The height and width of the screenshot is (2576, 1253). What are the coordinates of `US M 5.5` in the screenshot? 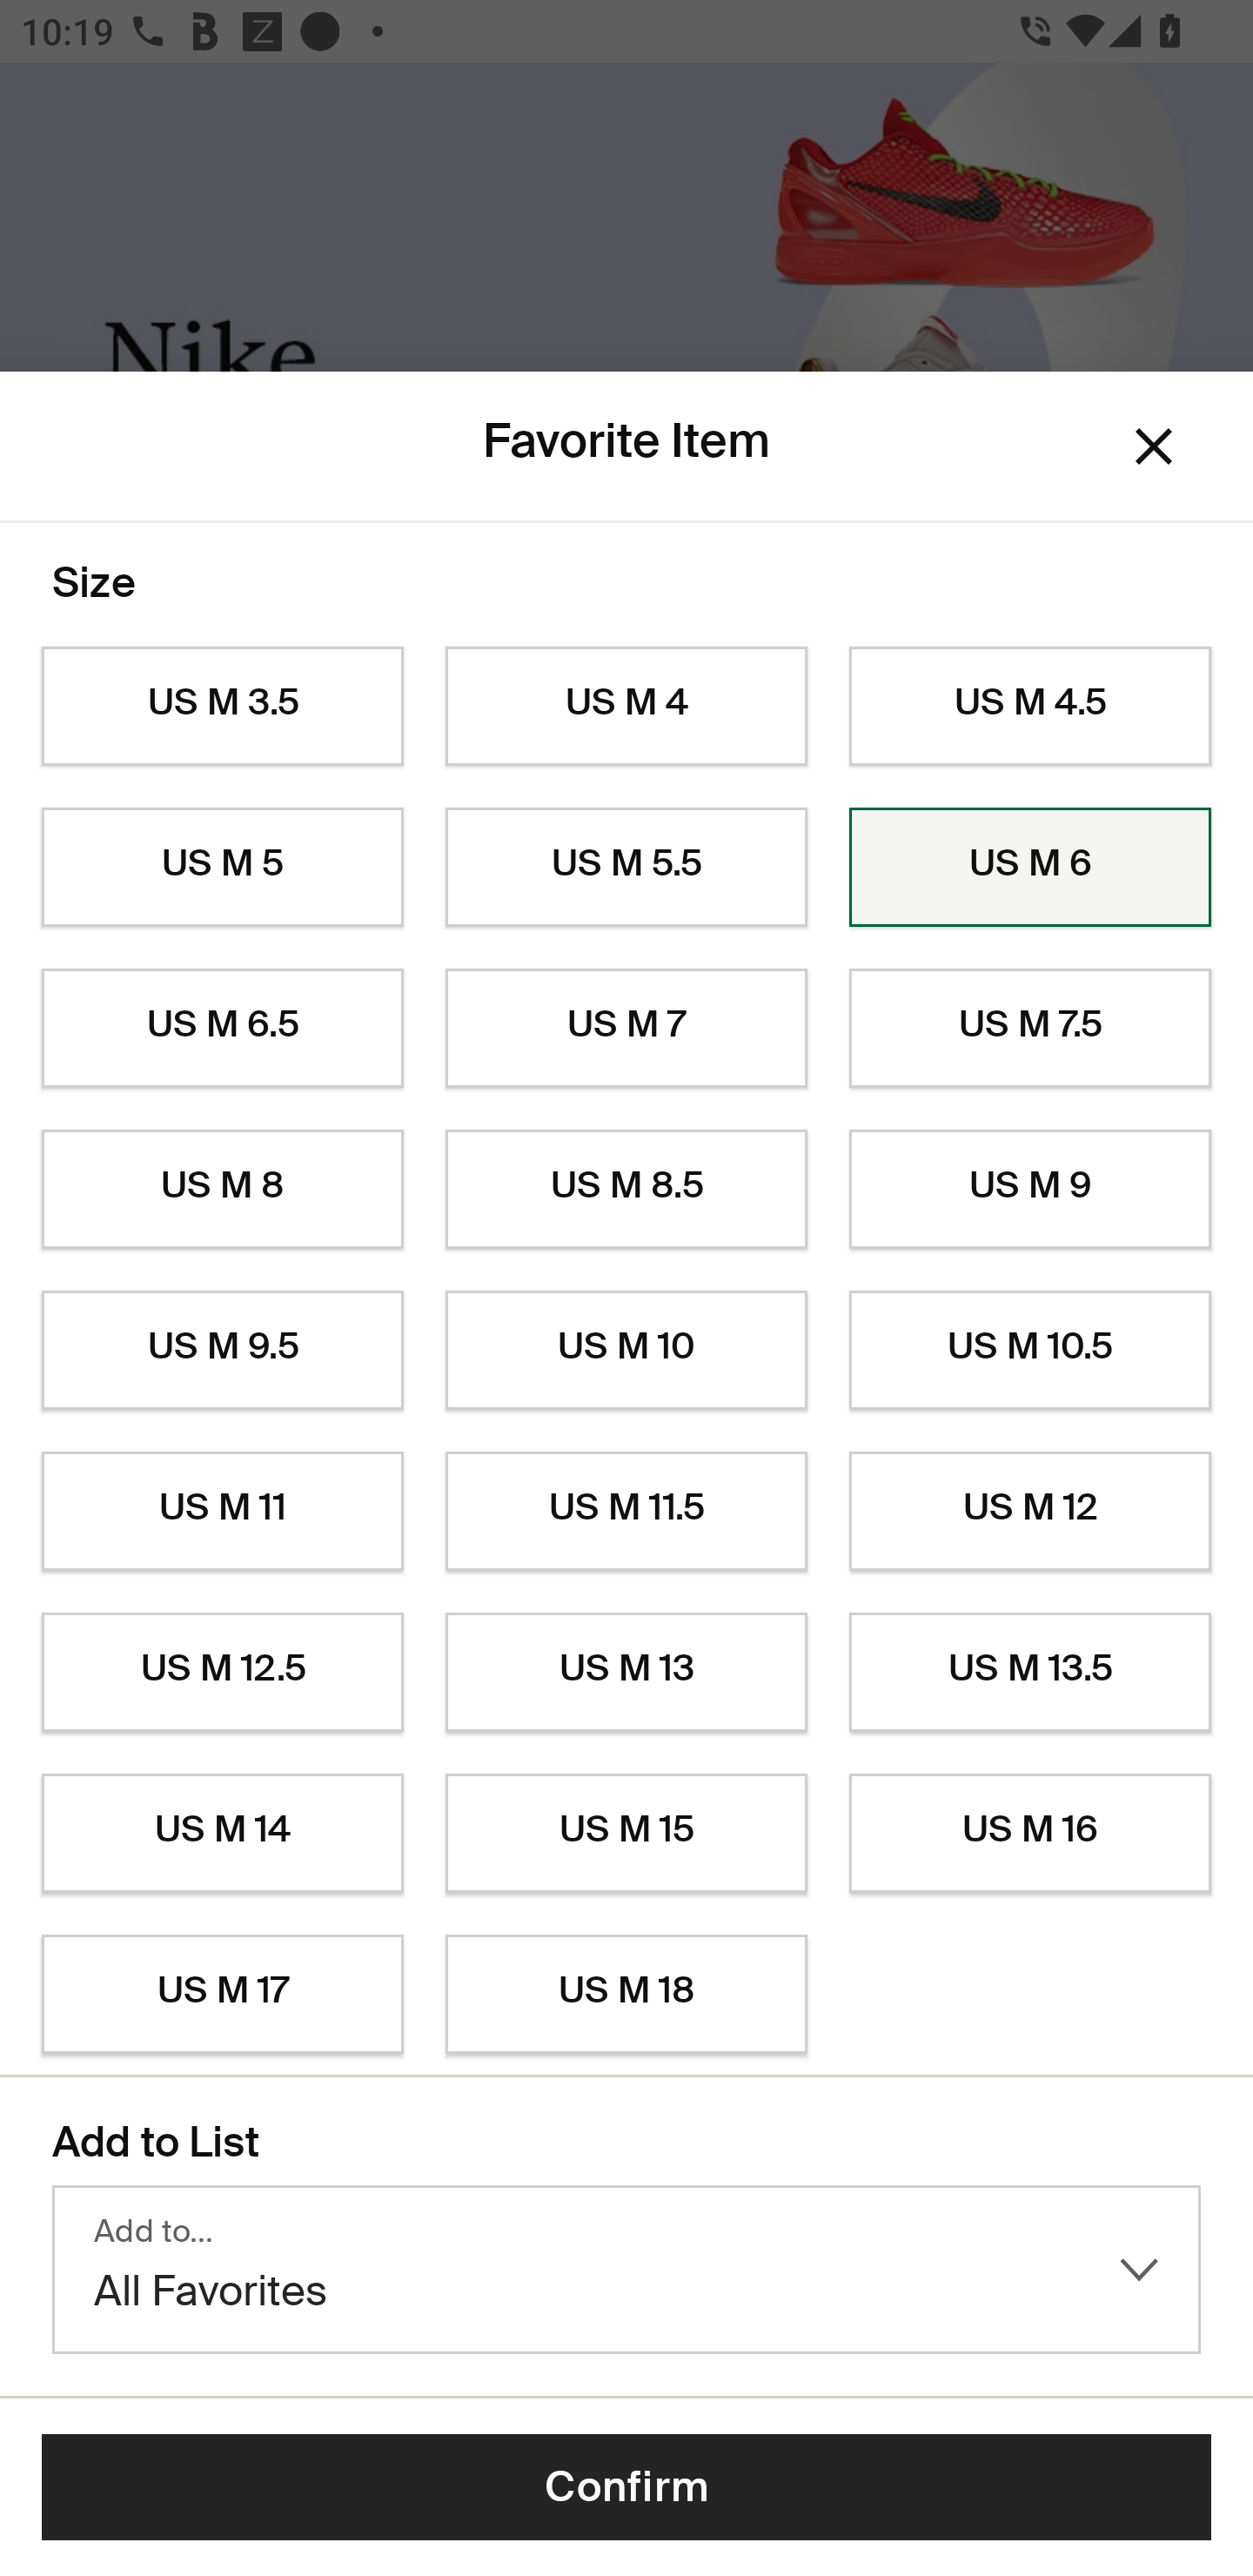 It's located at (626, 867).